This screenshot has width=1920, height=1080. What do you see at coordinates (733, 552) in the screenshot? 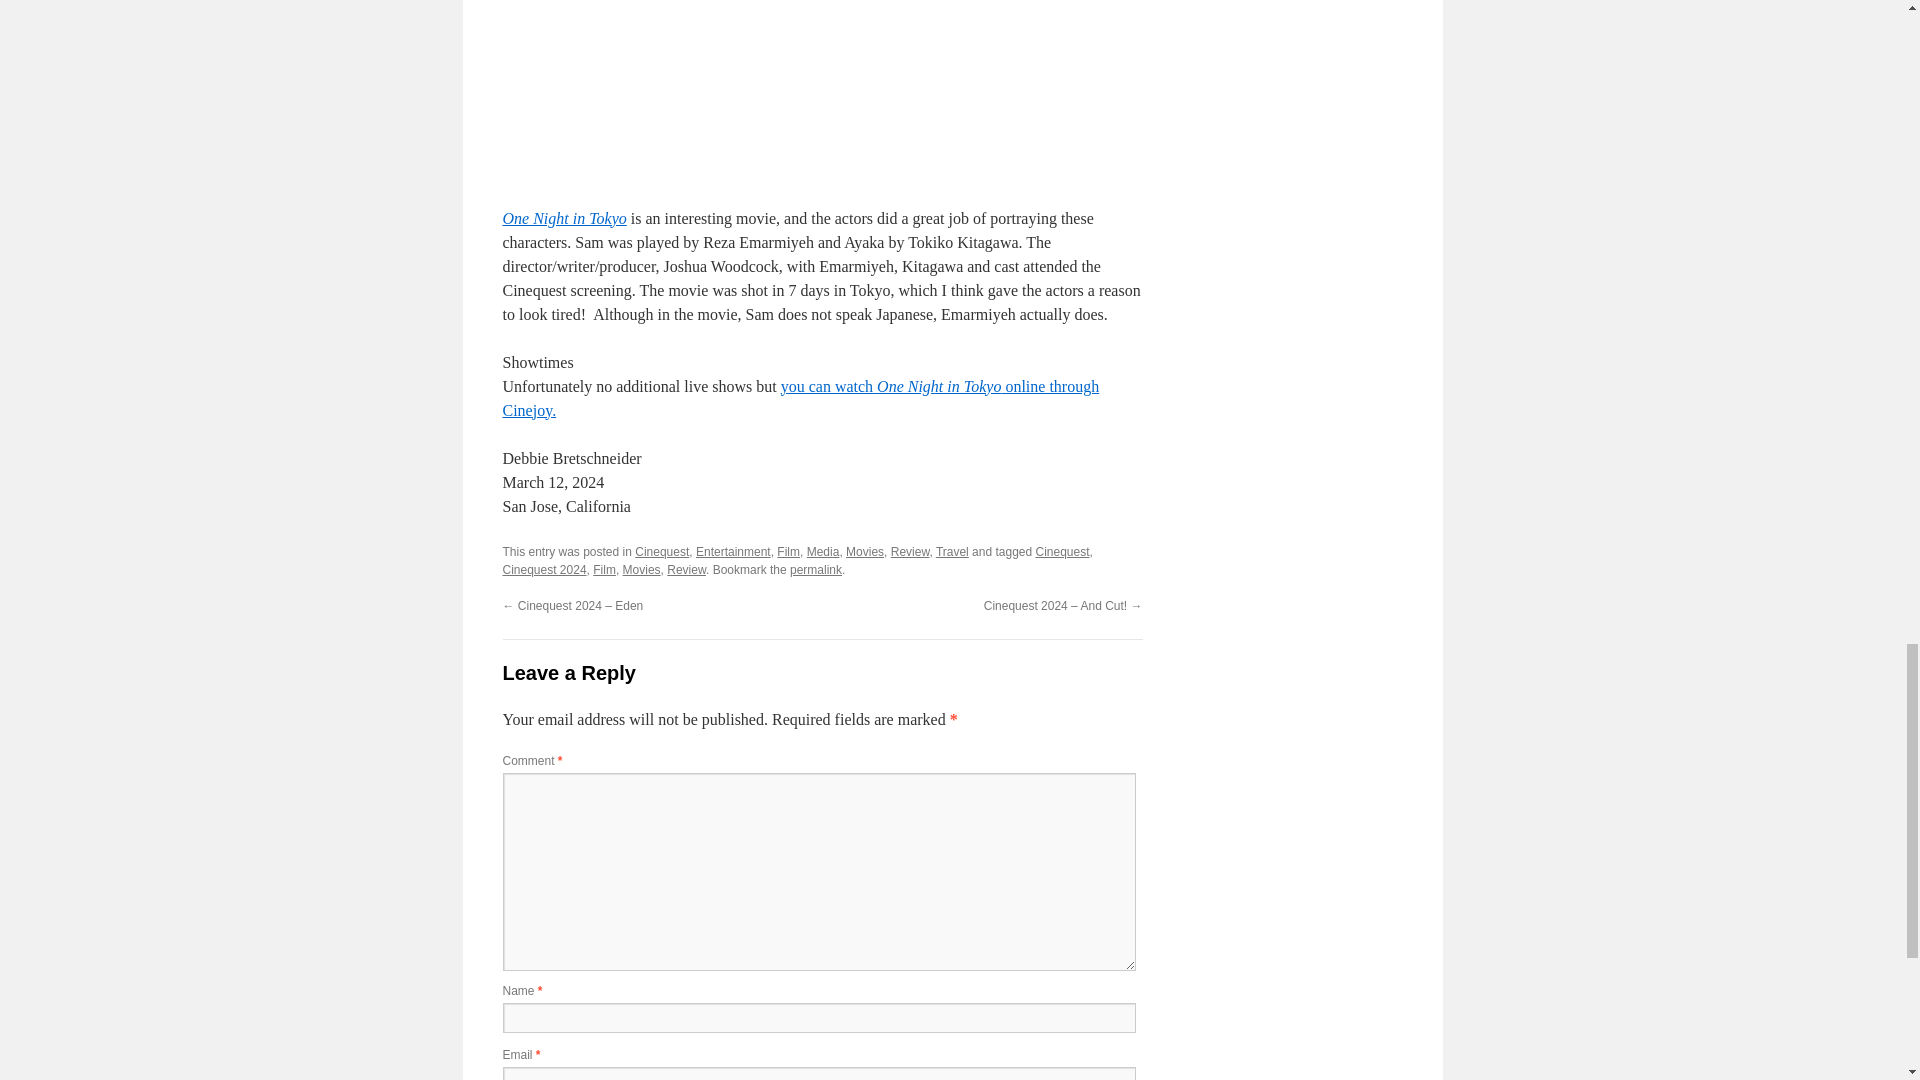
I see `Entertainment` at bounding box center [733, 552].